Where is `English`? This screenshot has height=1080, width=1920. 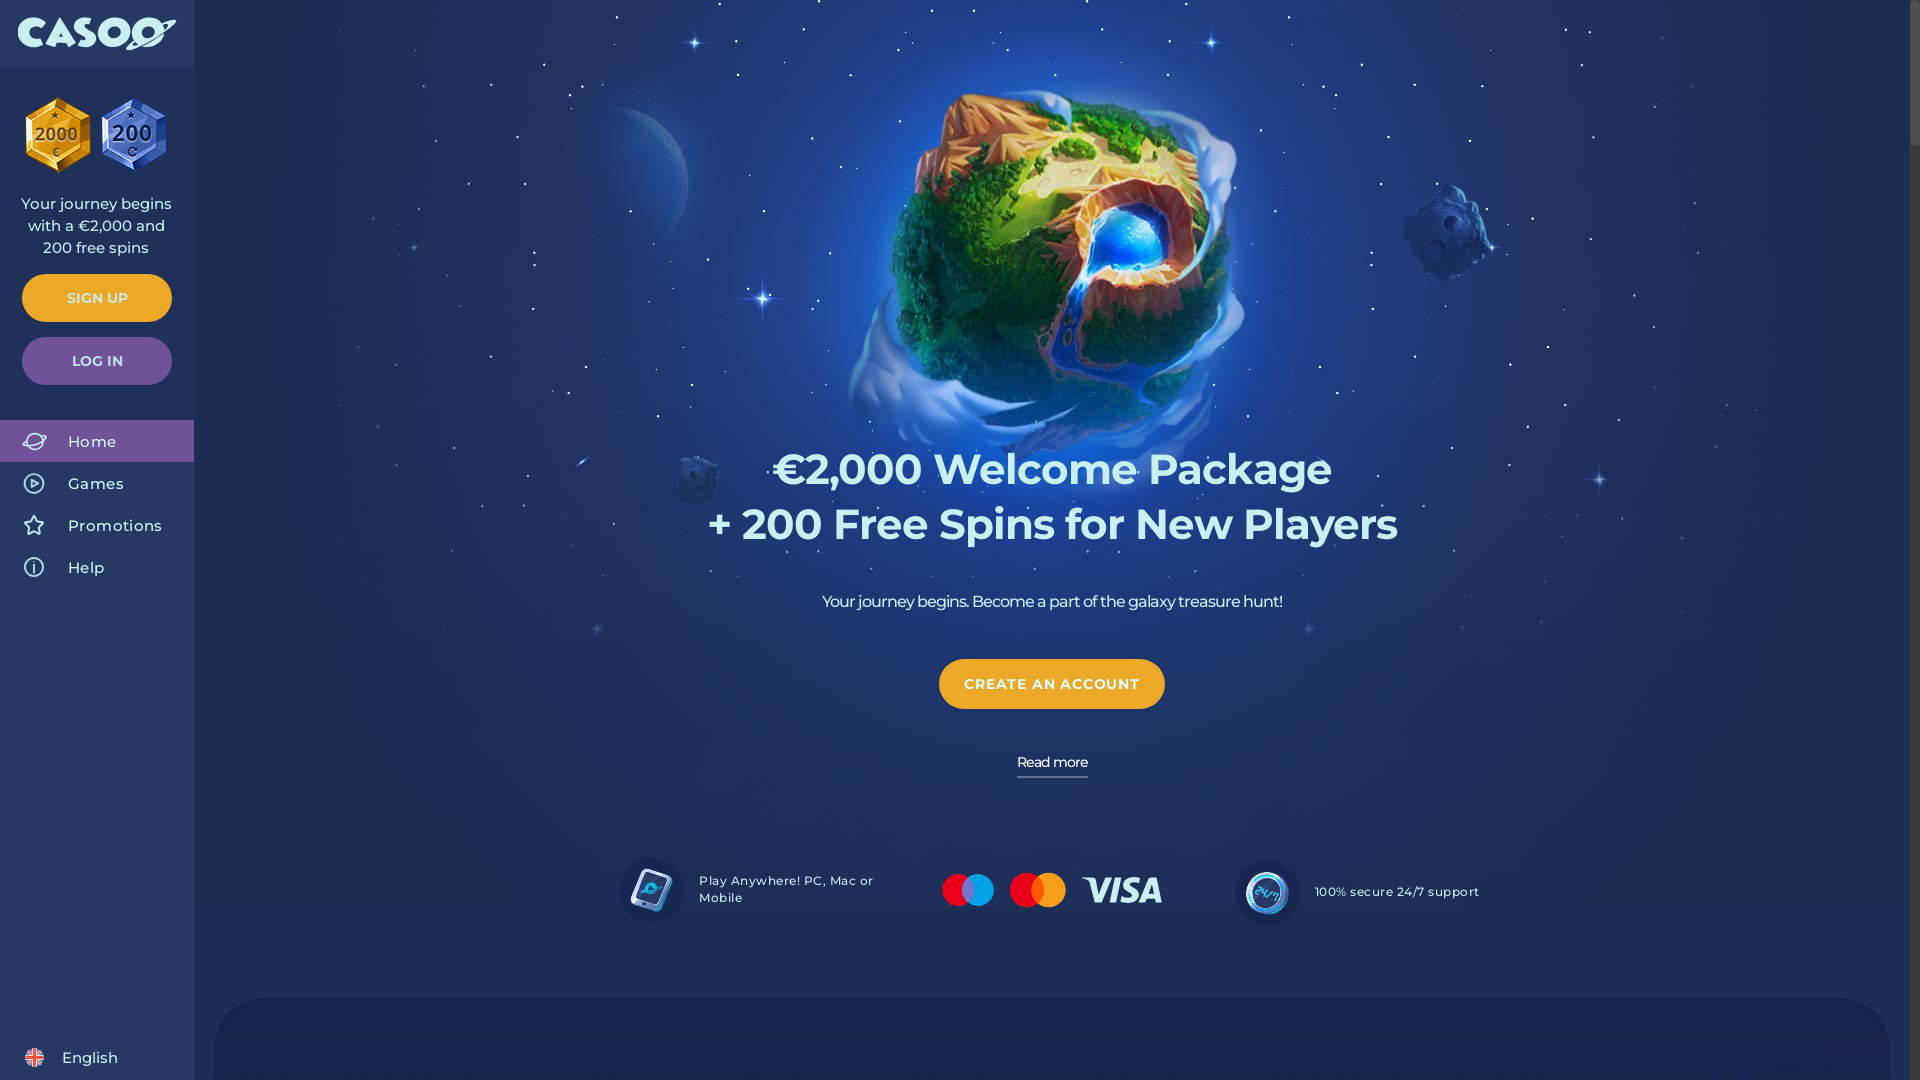 English is located at coordinates (70, 1058).